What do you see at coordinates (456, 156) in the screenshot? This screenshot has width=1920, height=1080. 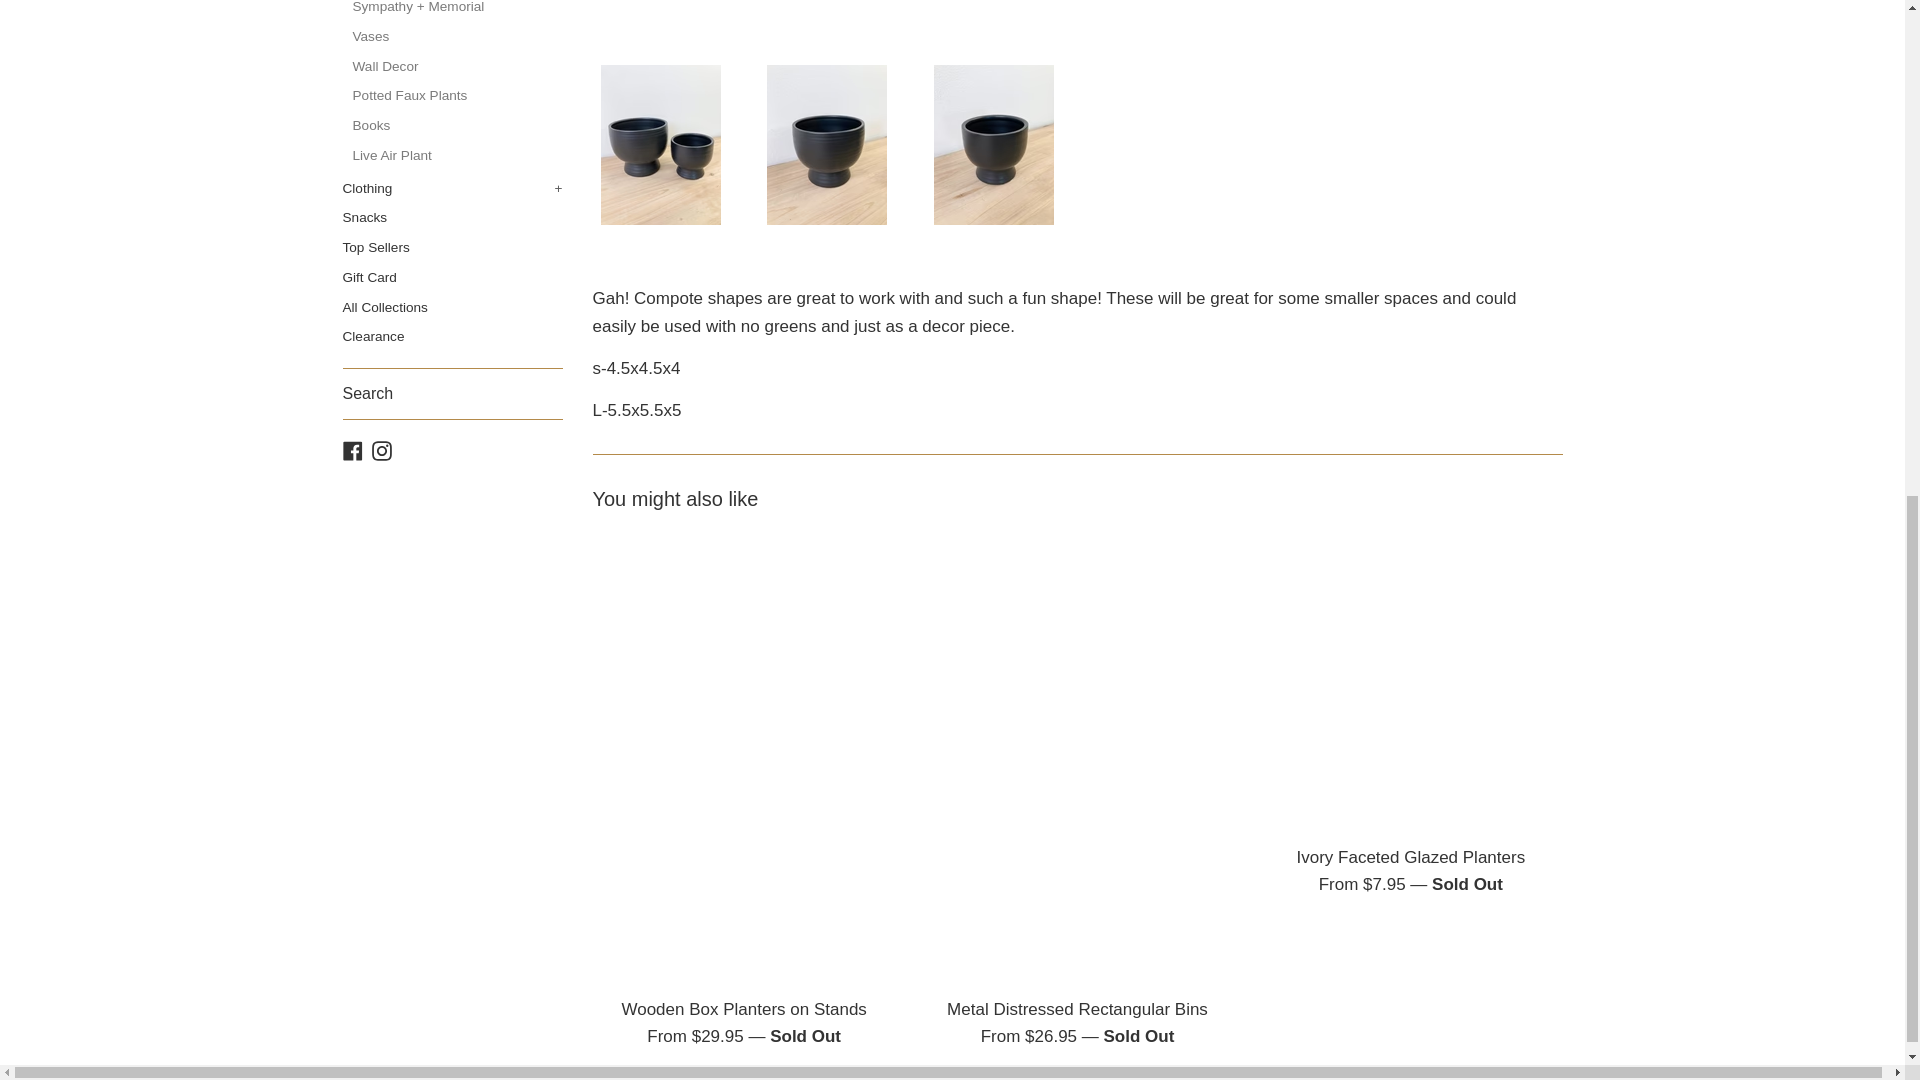 I see `Live Air Plant` at bounding box center [456, 156].